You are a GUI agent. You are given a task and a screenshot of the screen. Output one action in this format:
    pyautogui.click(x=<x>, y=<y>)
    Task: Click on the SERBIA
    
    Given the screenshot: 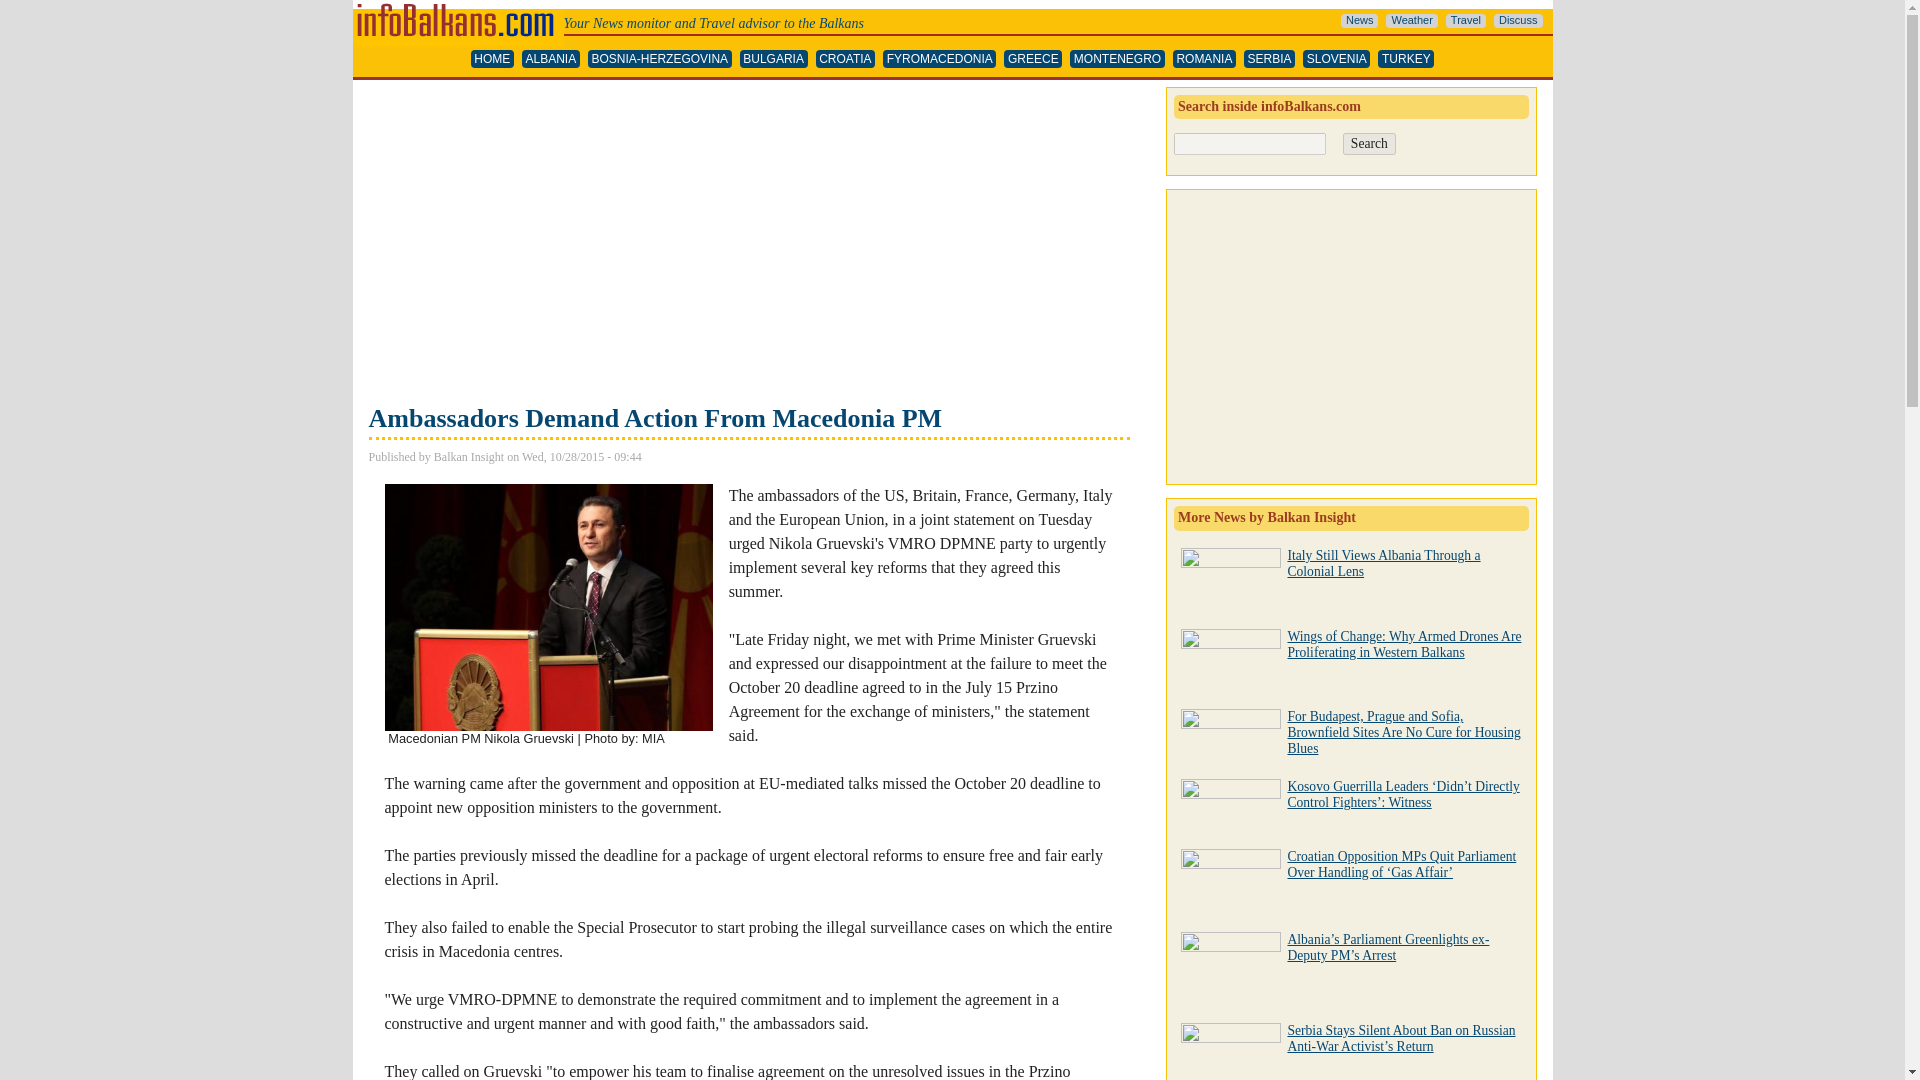 What is the action you would take?
    pyautogui.click(x=1269, y=59)
    